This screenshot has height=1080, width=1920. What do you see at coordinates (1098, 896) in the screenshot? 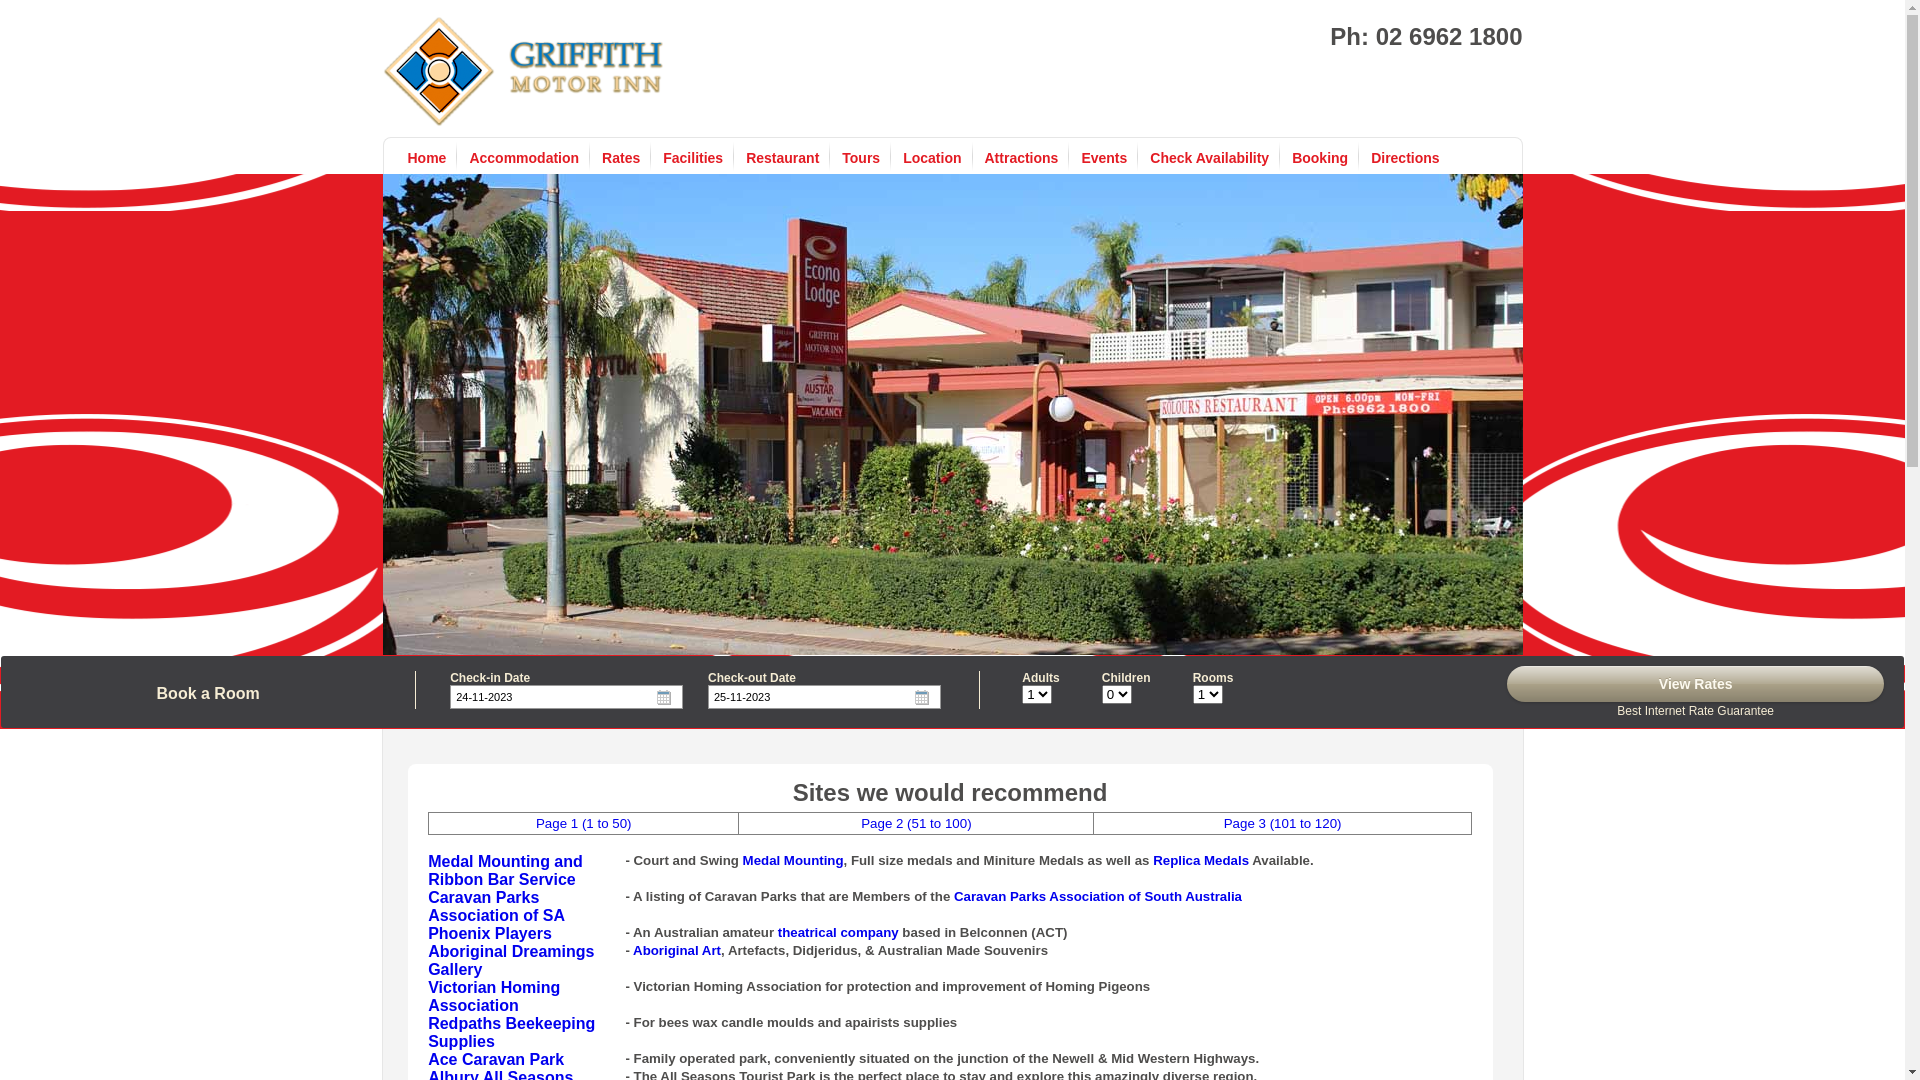
I see `Caravan Parks Association of South Australia` at bounding box center [1098, 896].